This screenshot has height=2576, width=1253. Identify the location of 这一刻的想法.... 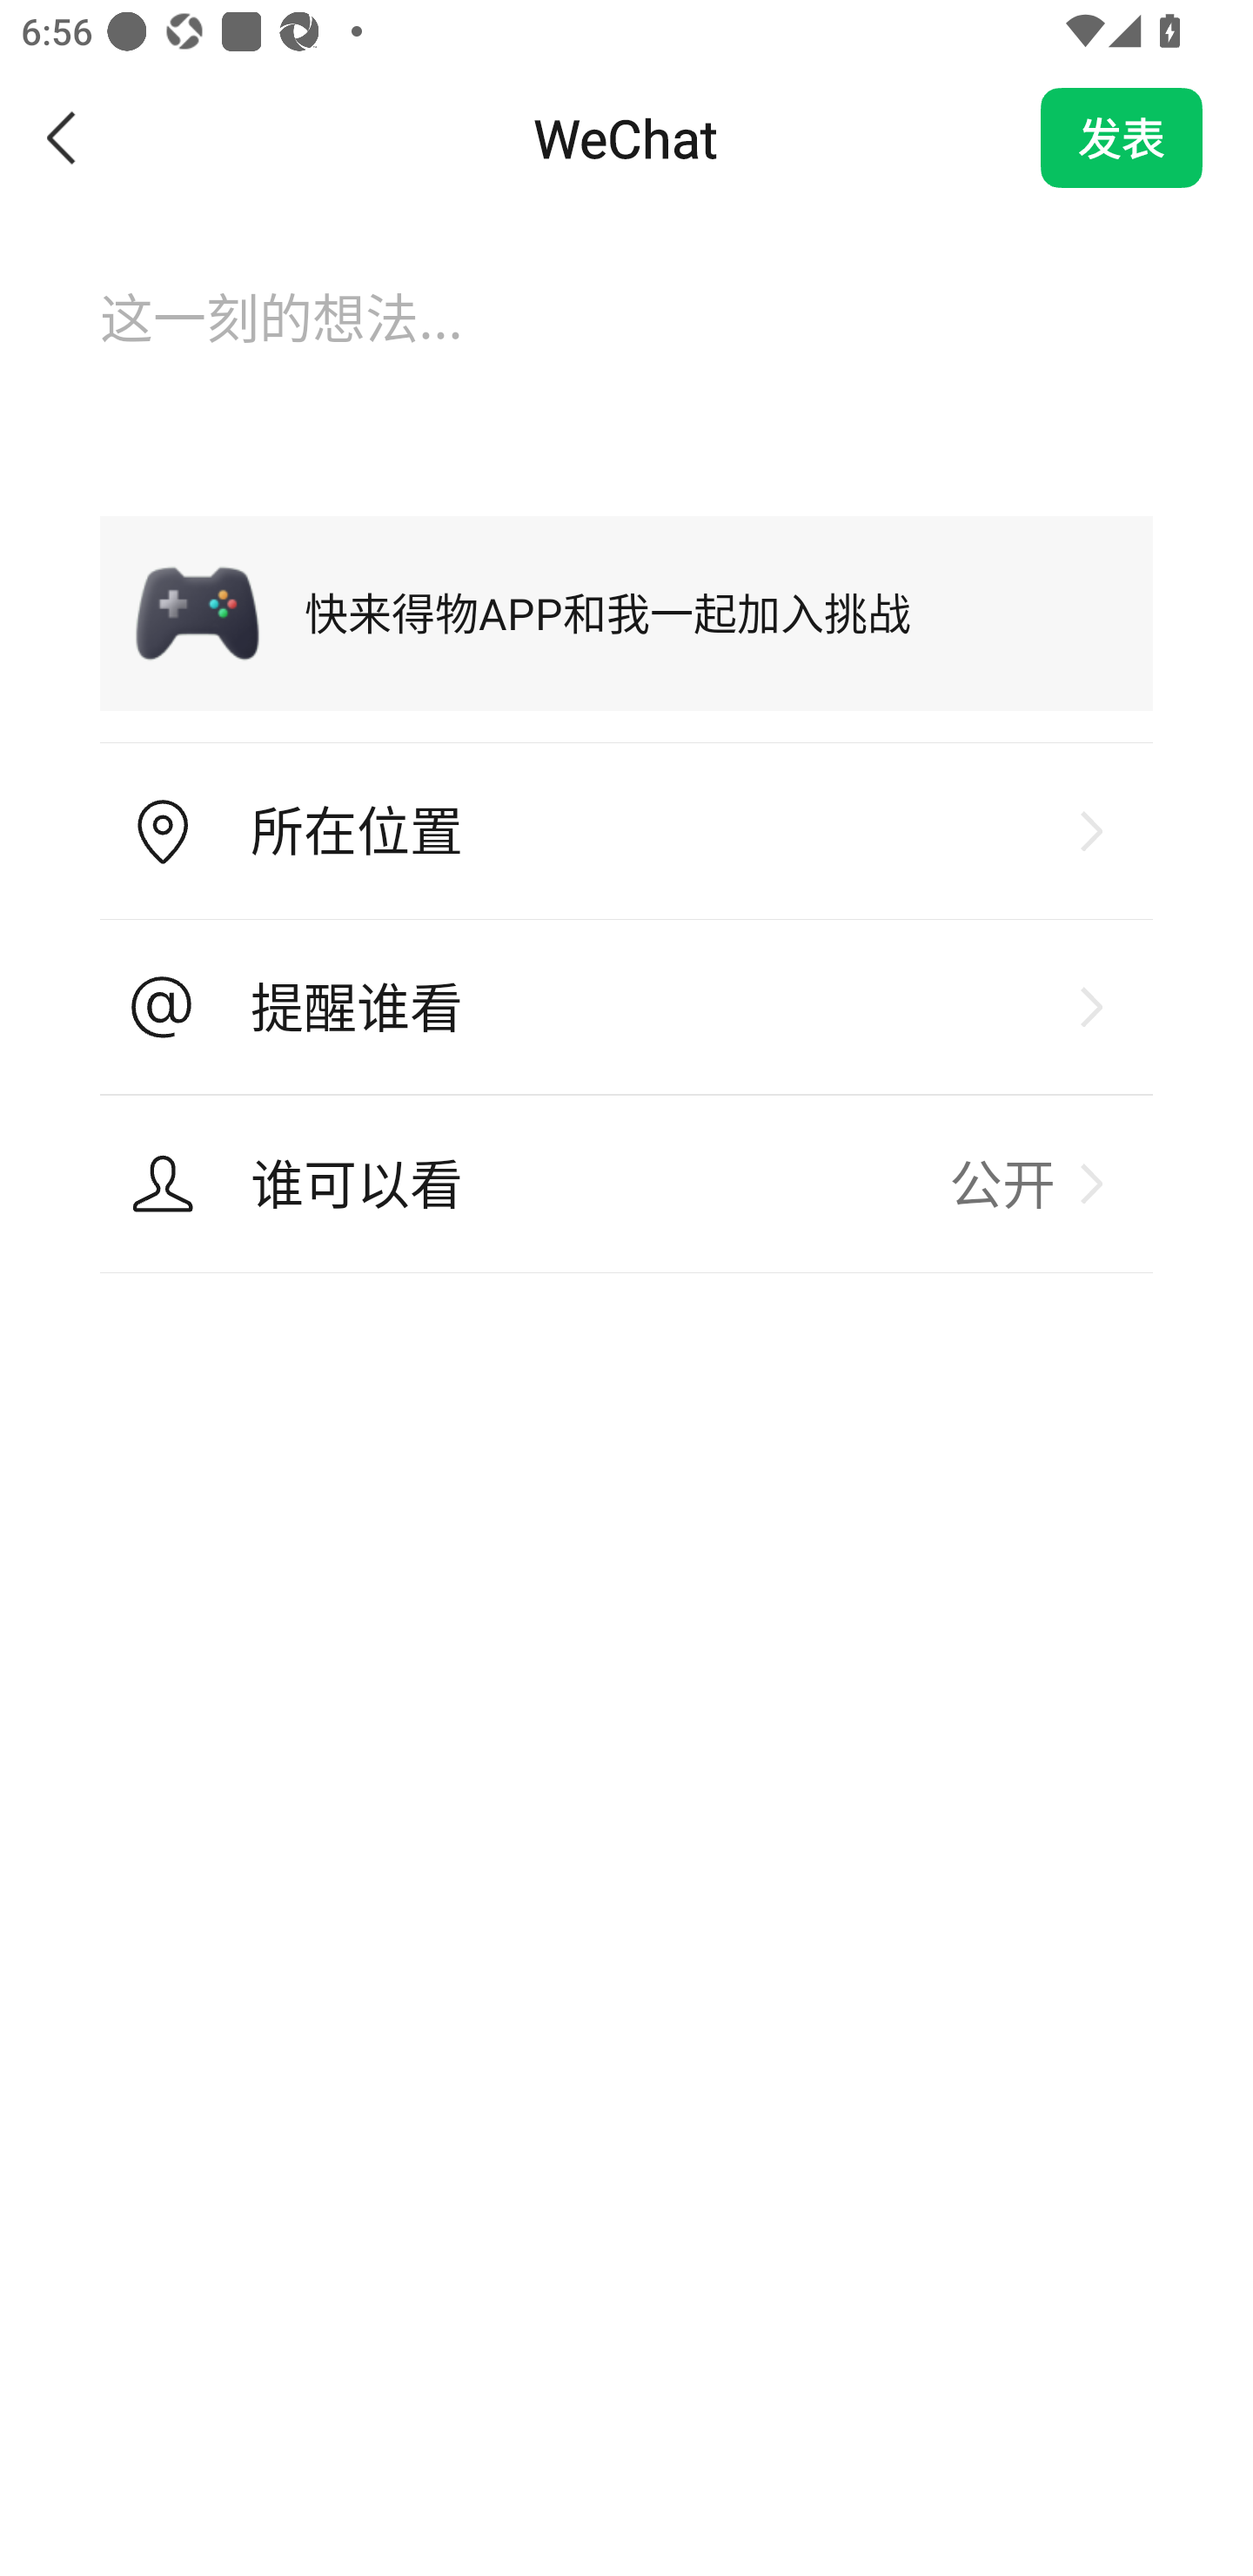
(626, 347).